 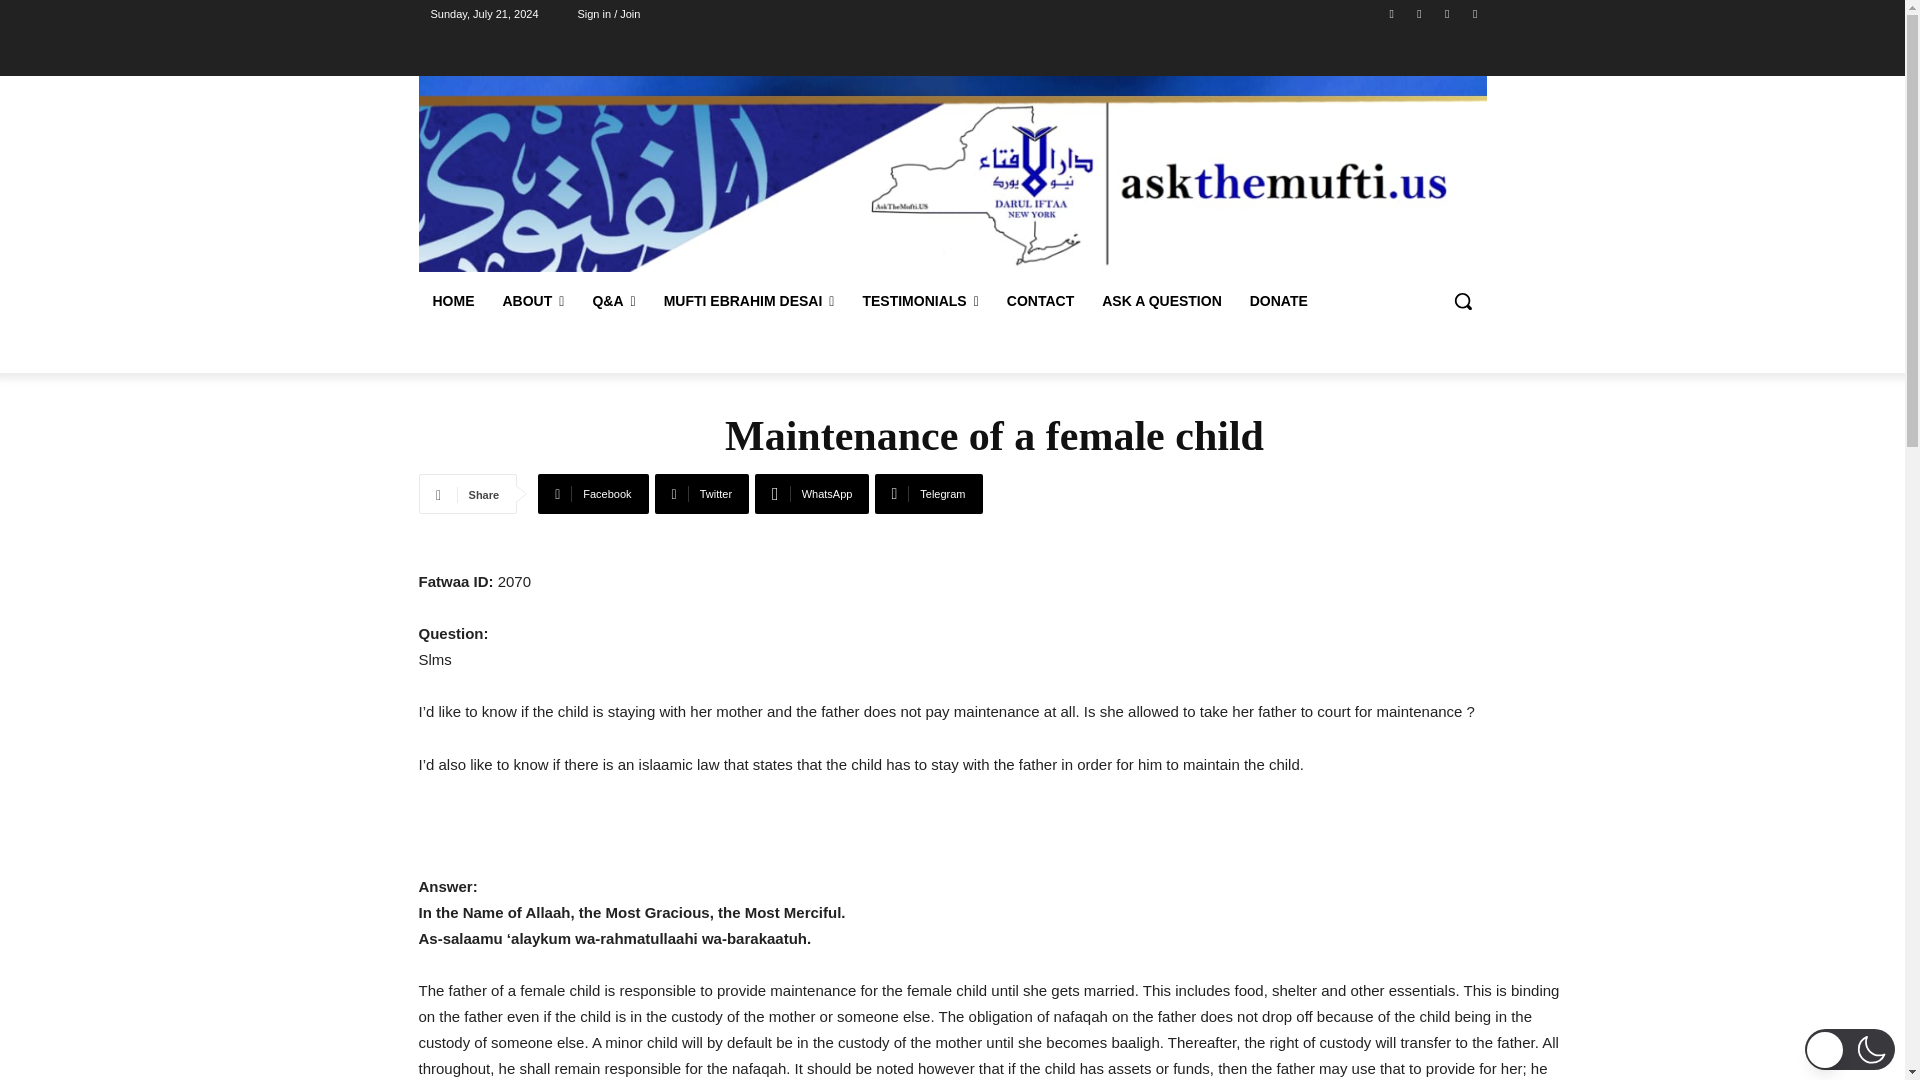 What do you see at coordinates (1418, 13) in the screenshot?
I see `Instagram` at bounding box center [1418, 13].